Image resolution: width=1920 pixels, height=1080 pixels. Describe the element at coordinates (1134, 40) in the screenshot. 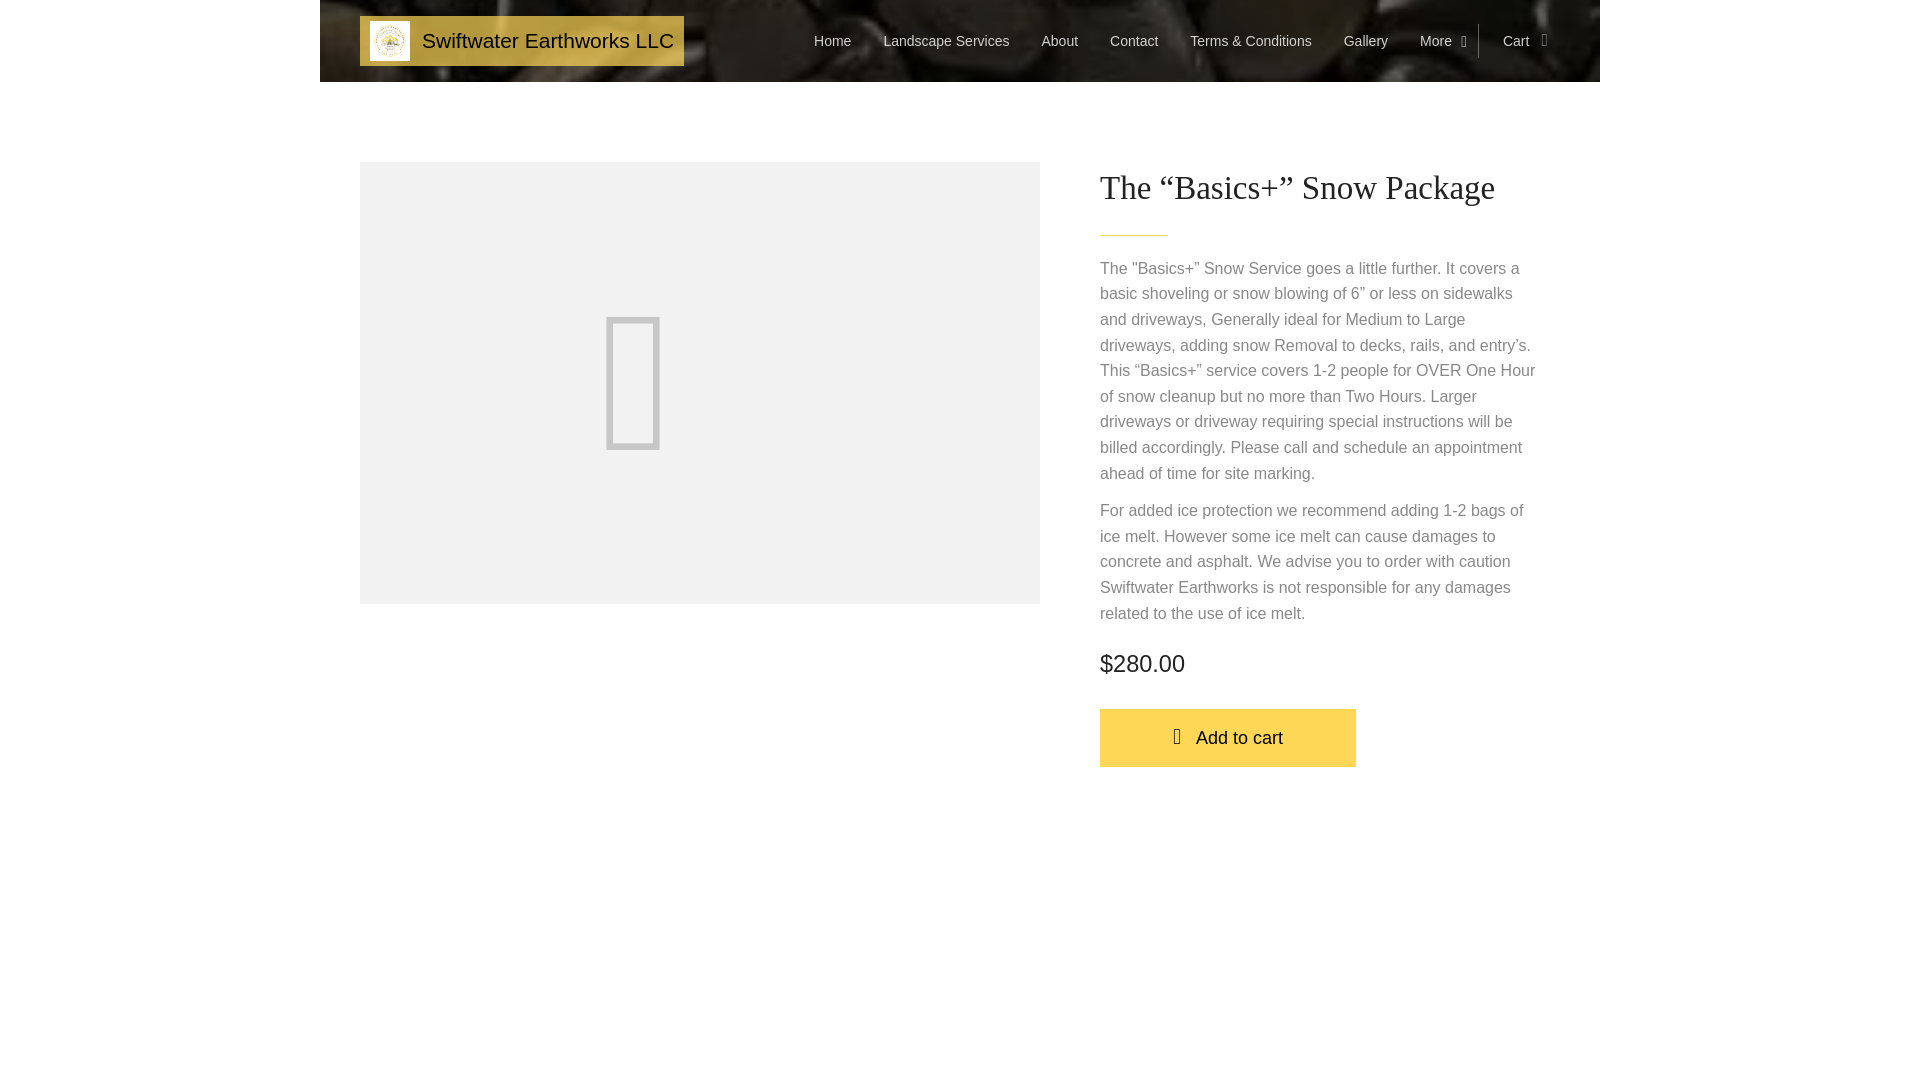

I see `Contact` at that location.